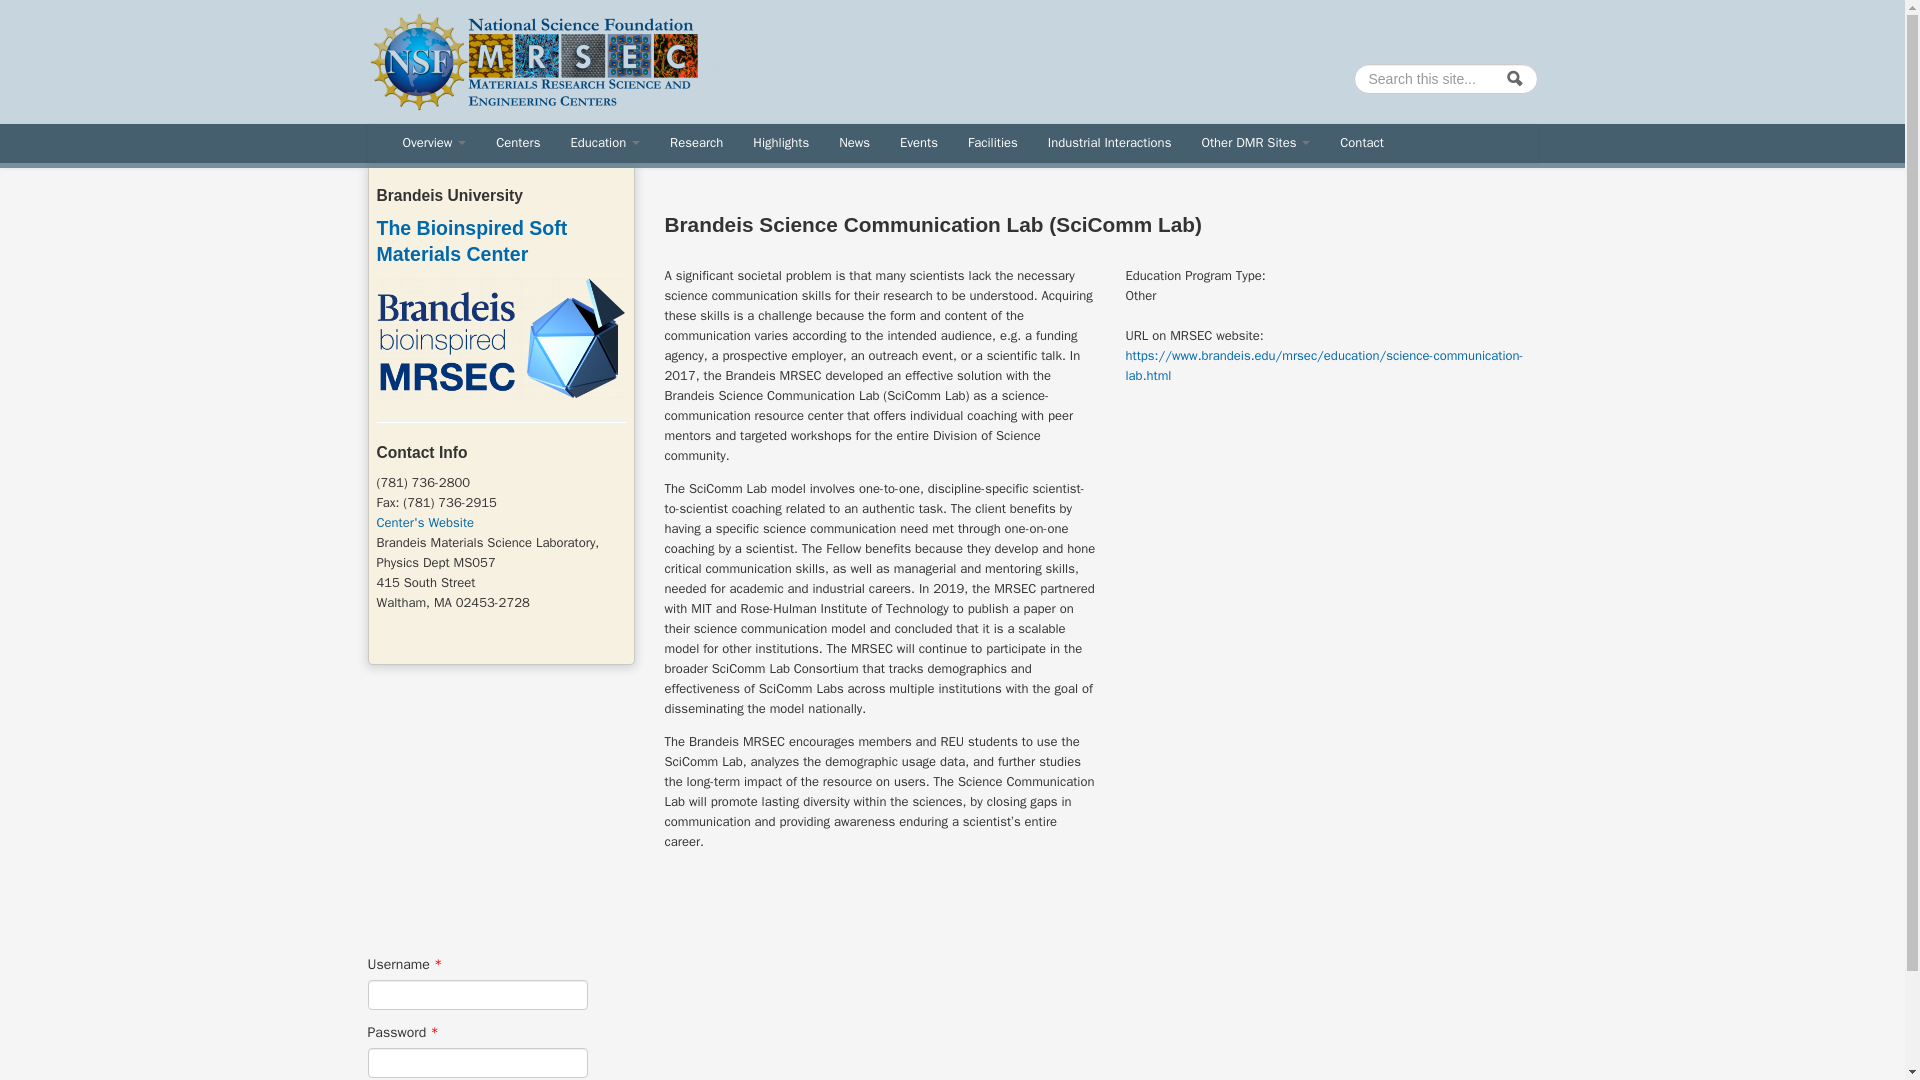 The height and width of the screenshot is (1080, 1920). Describe the element at coordinates (425, 522) in the screenshot. I see `Center's Website` at that location.